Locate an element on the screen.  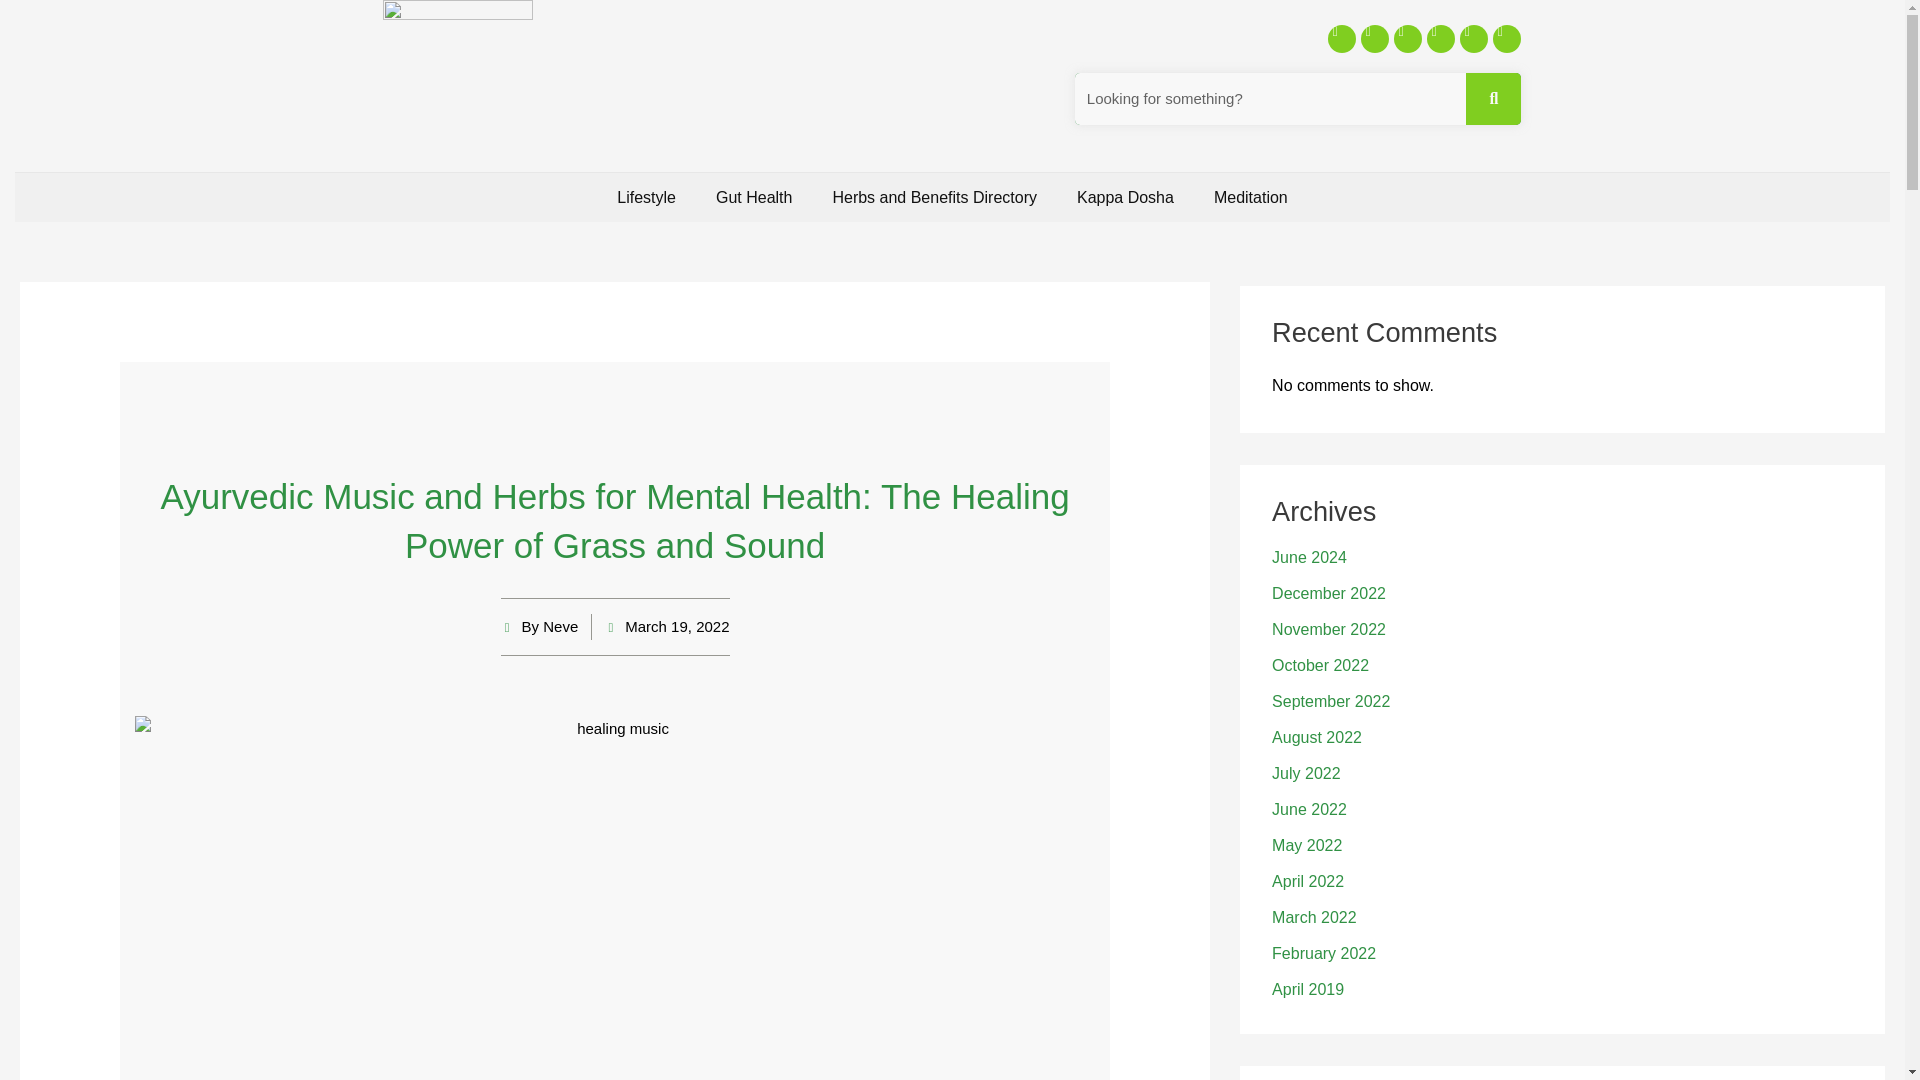
December 2022 is located at coordinates (1328, 593).